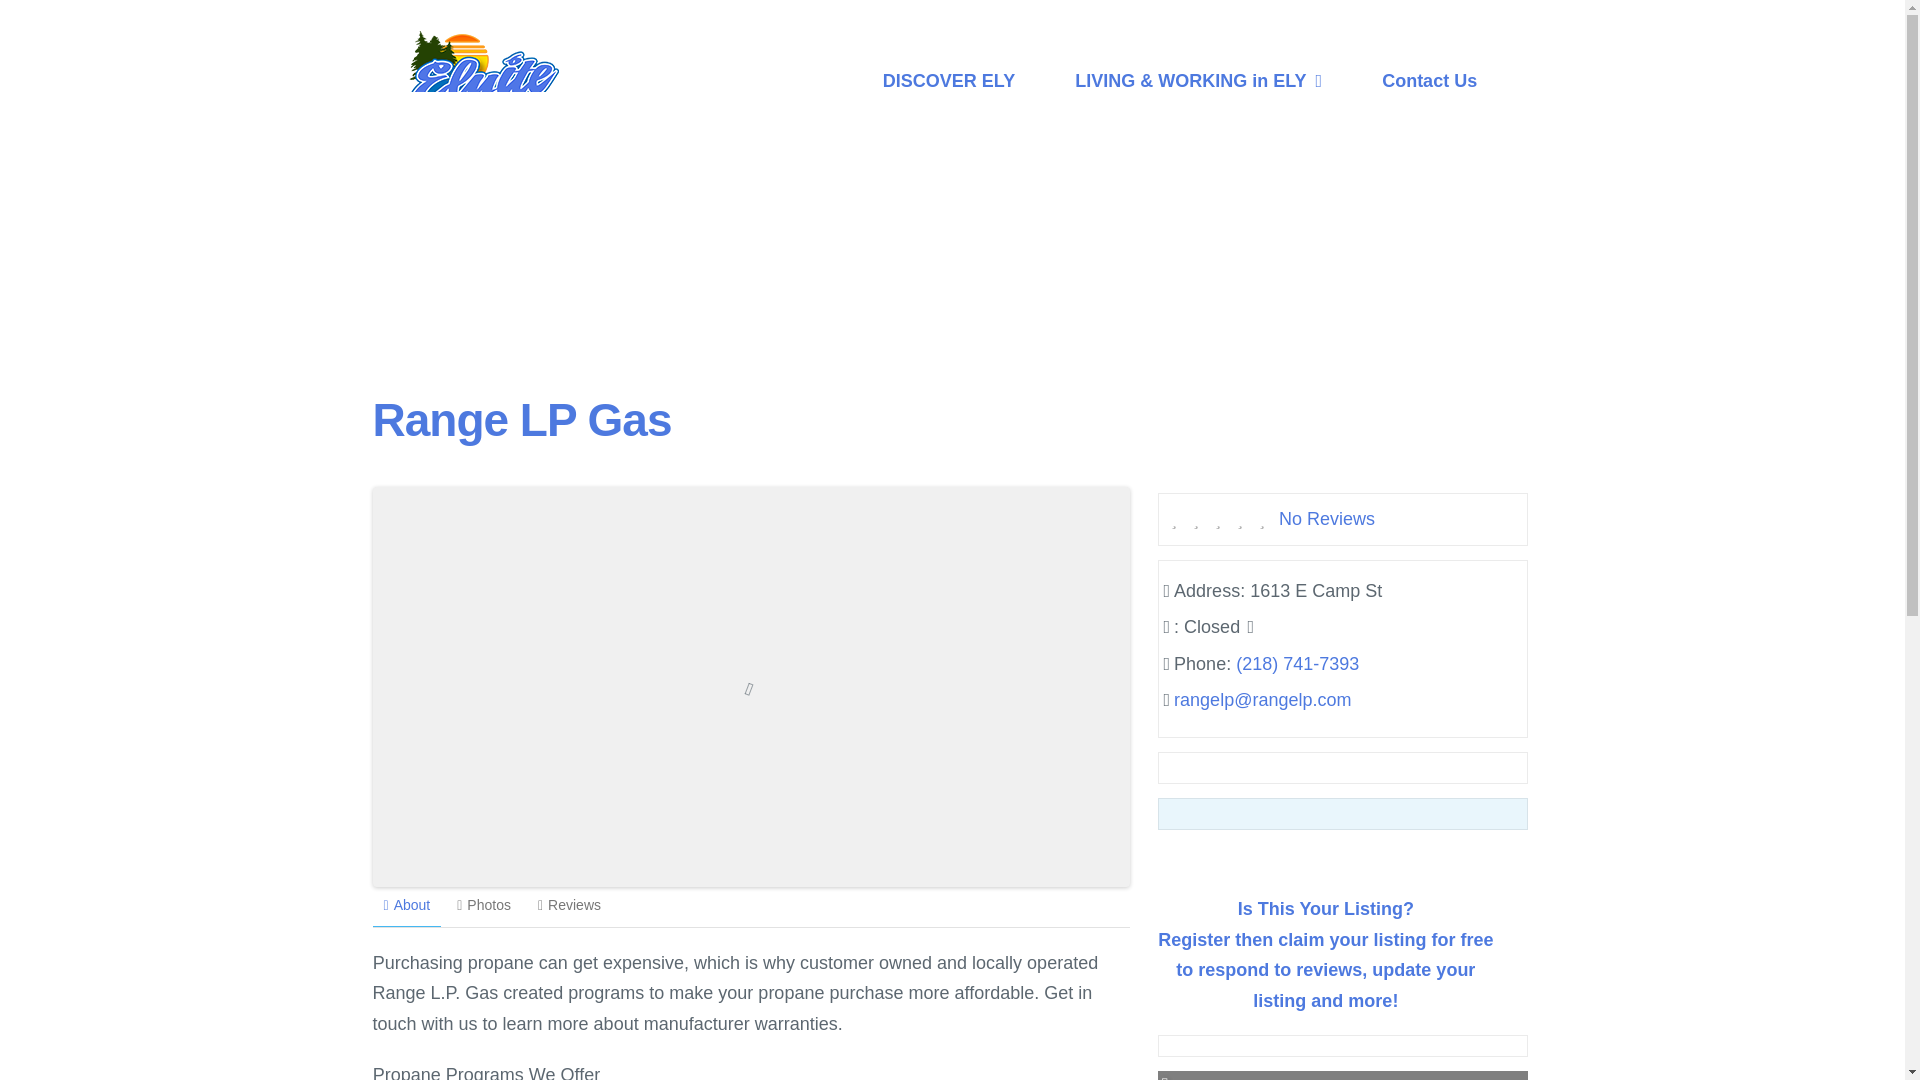 The image size is (1920, 1080). Describe the element at coordinates (569, 905) in the screenshot. I see `Reviews` at that location.